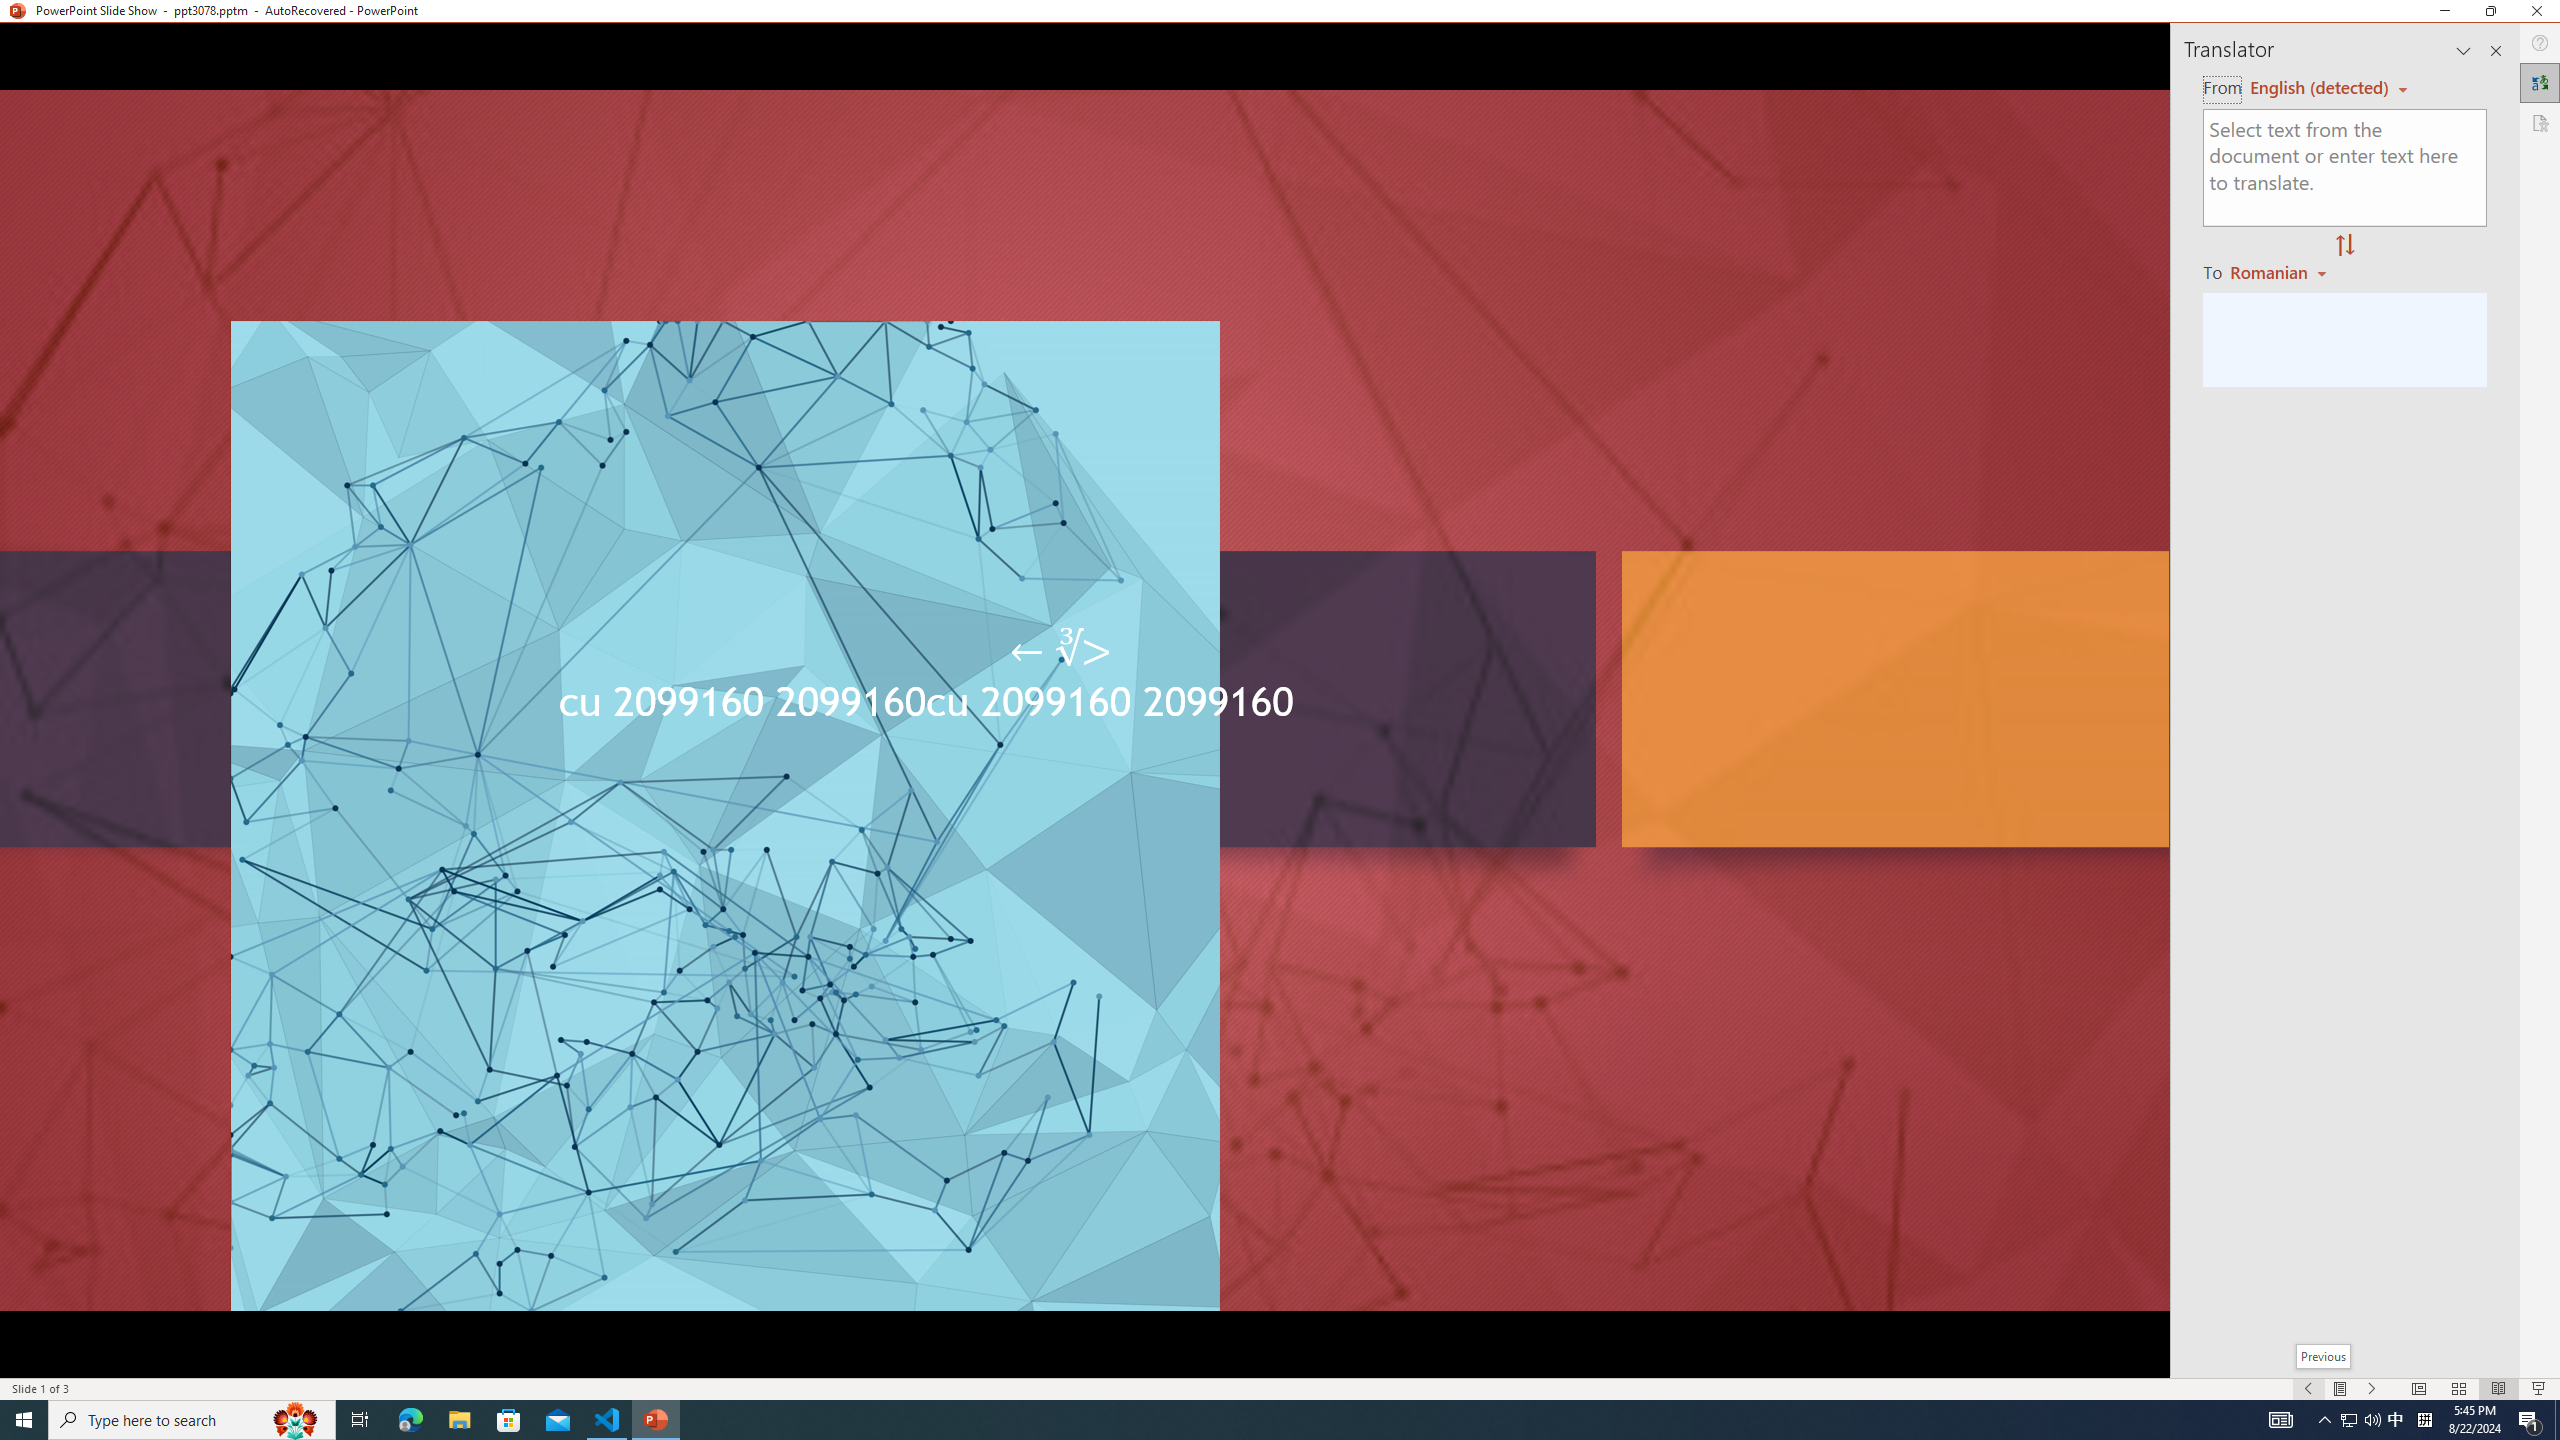 The height and width of the screenshot is (1440, 2560). What do you see at coordinates (2418, 1389) in the screenshot?
I see `Normal` at bounding box center [2418, 1389].